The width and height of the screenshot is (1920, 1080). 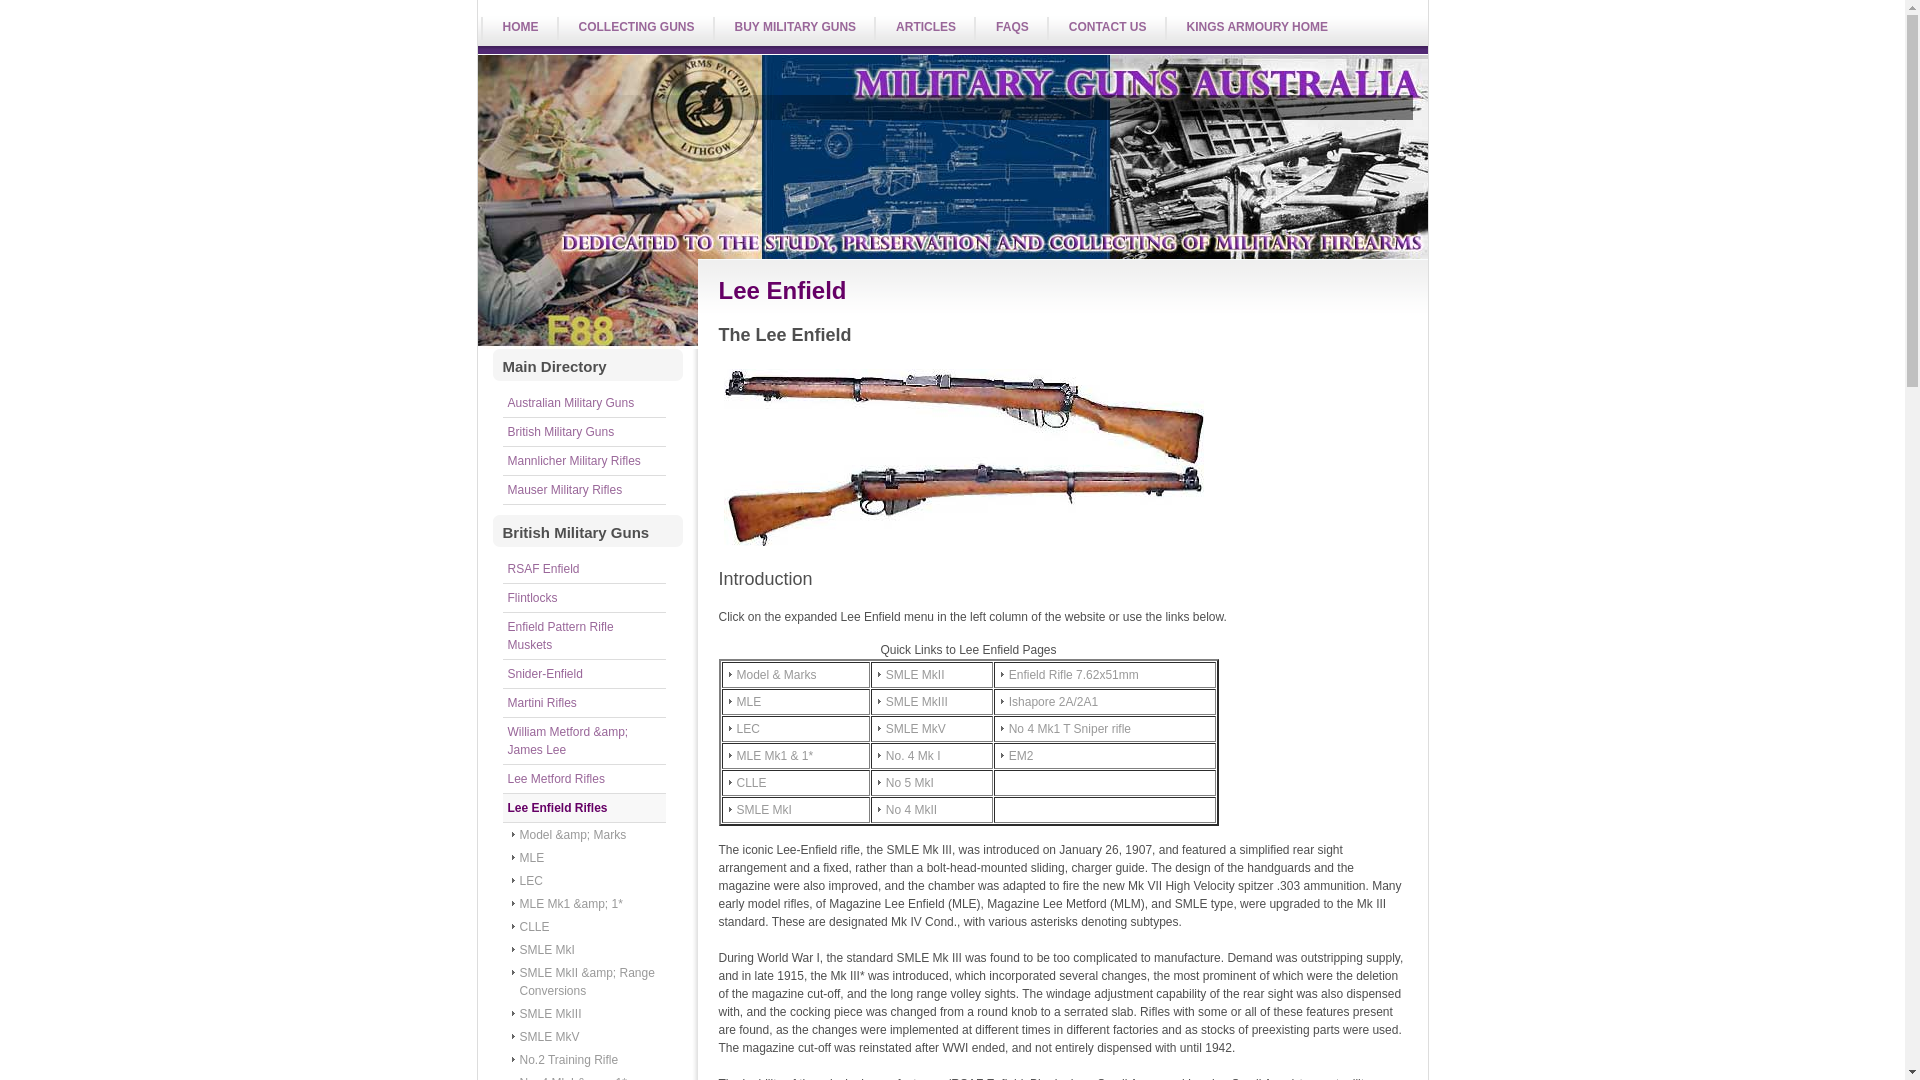 What do you see at coordinates (584, 674) in the screenshot?
I see `Snider-Enfield` at bounding box center [584, 674].